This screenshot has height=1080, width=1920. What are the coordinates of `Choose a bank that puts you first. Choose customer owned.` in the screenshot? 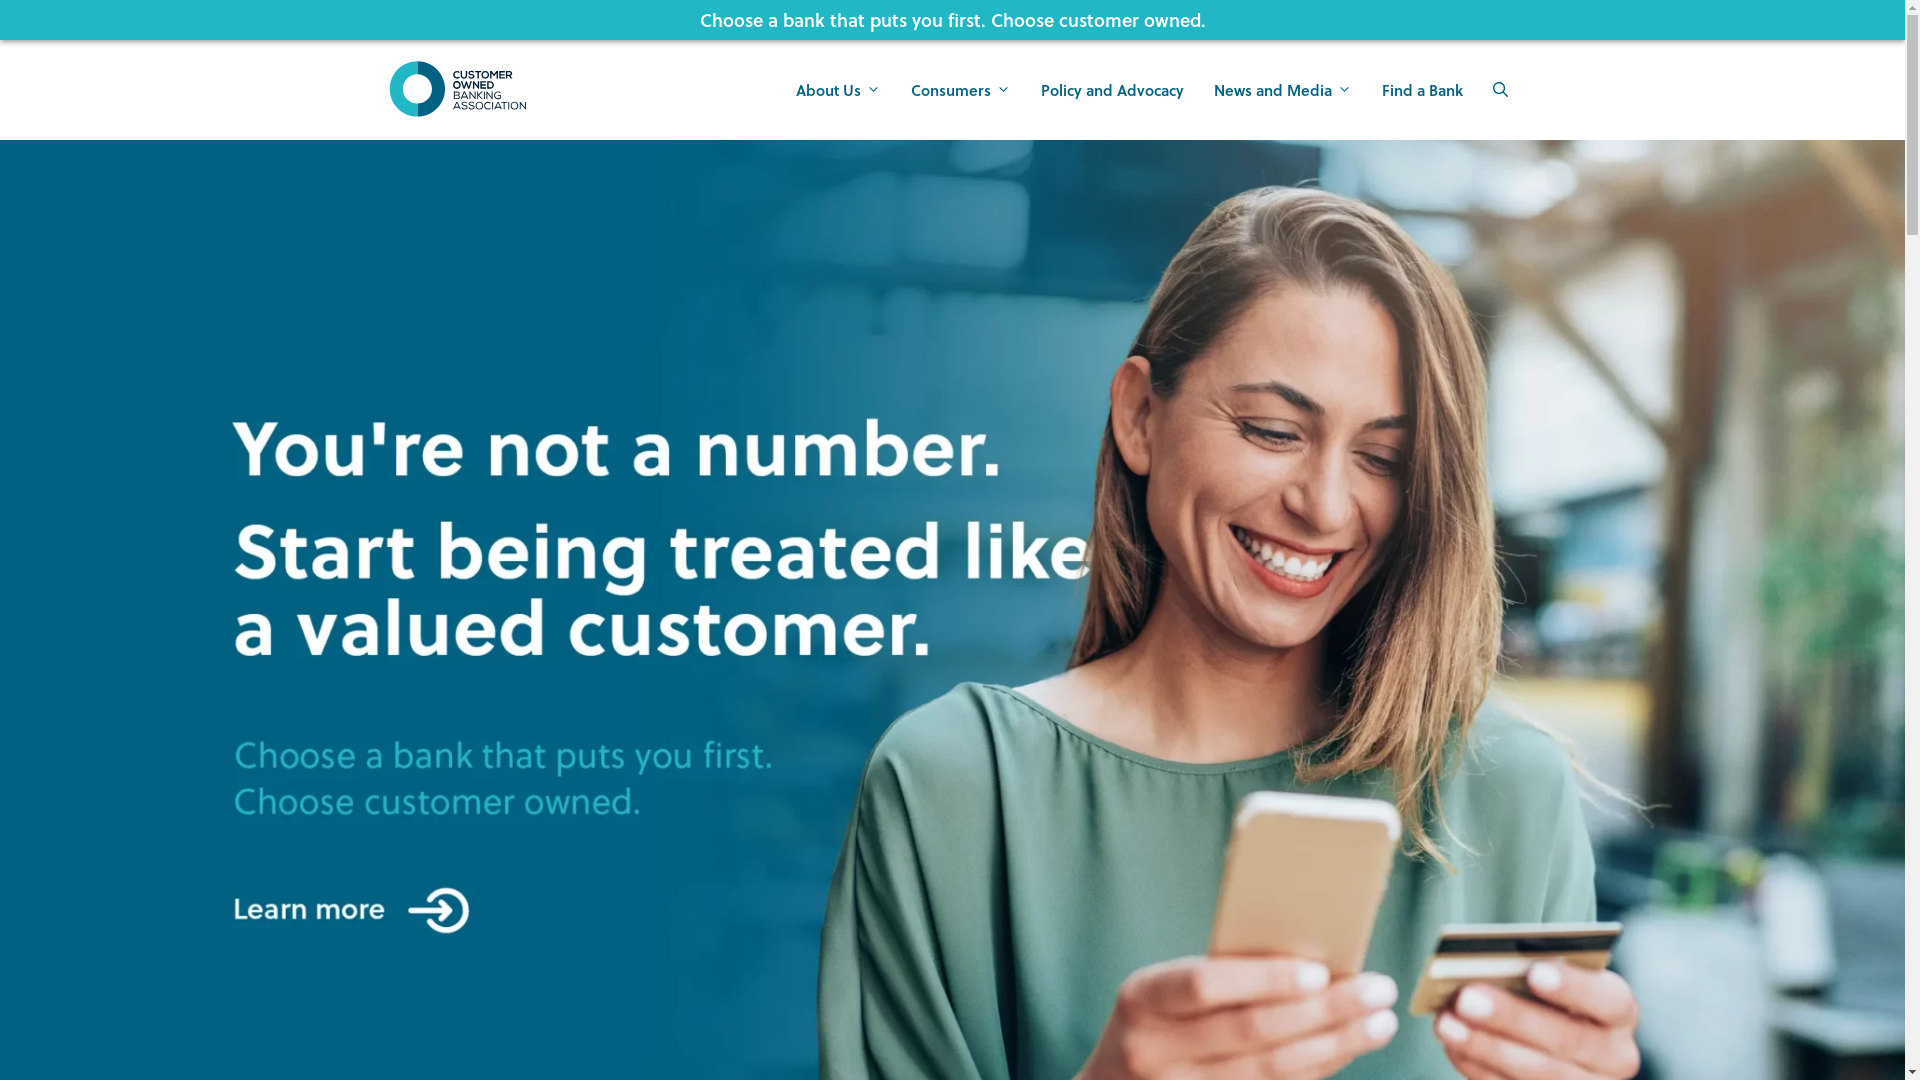 It's located at (953, 20).